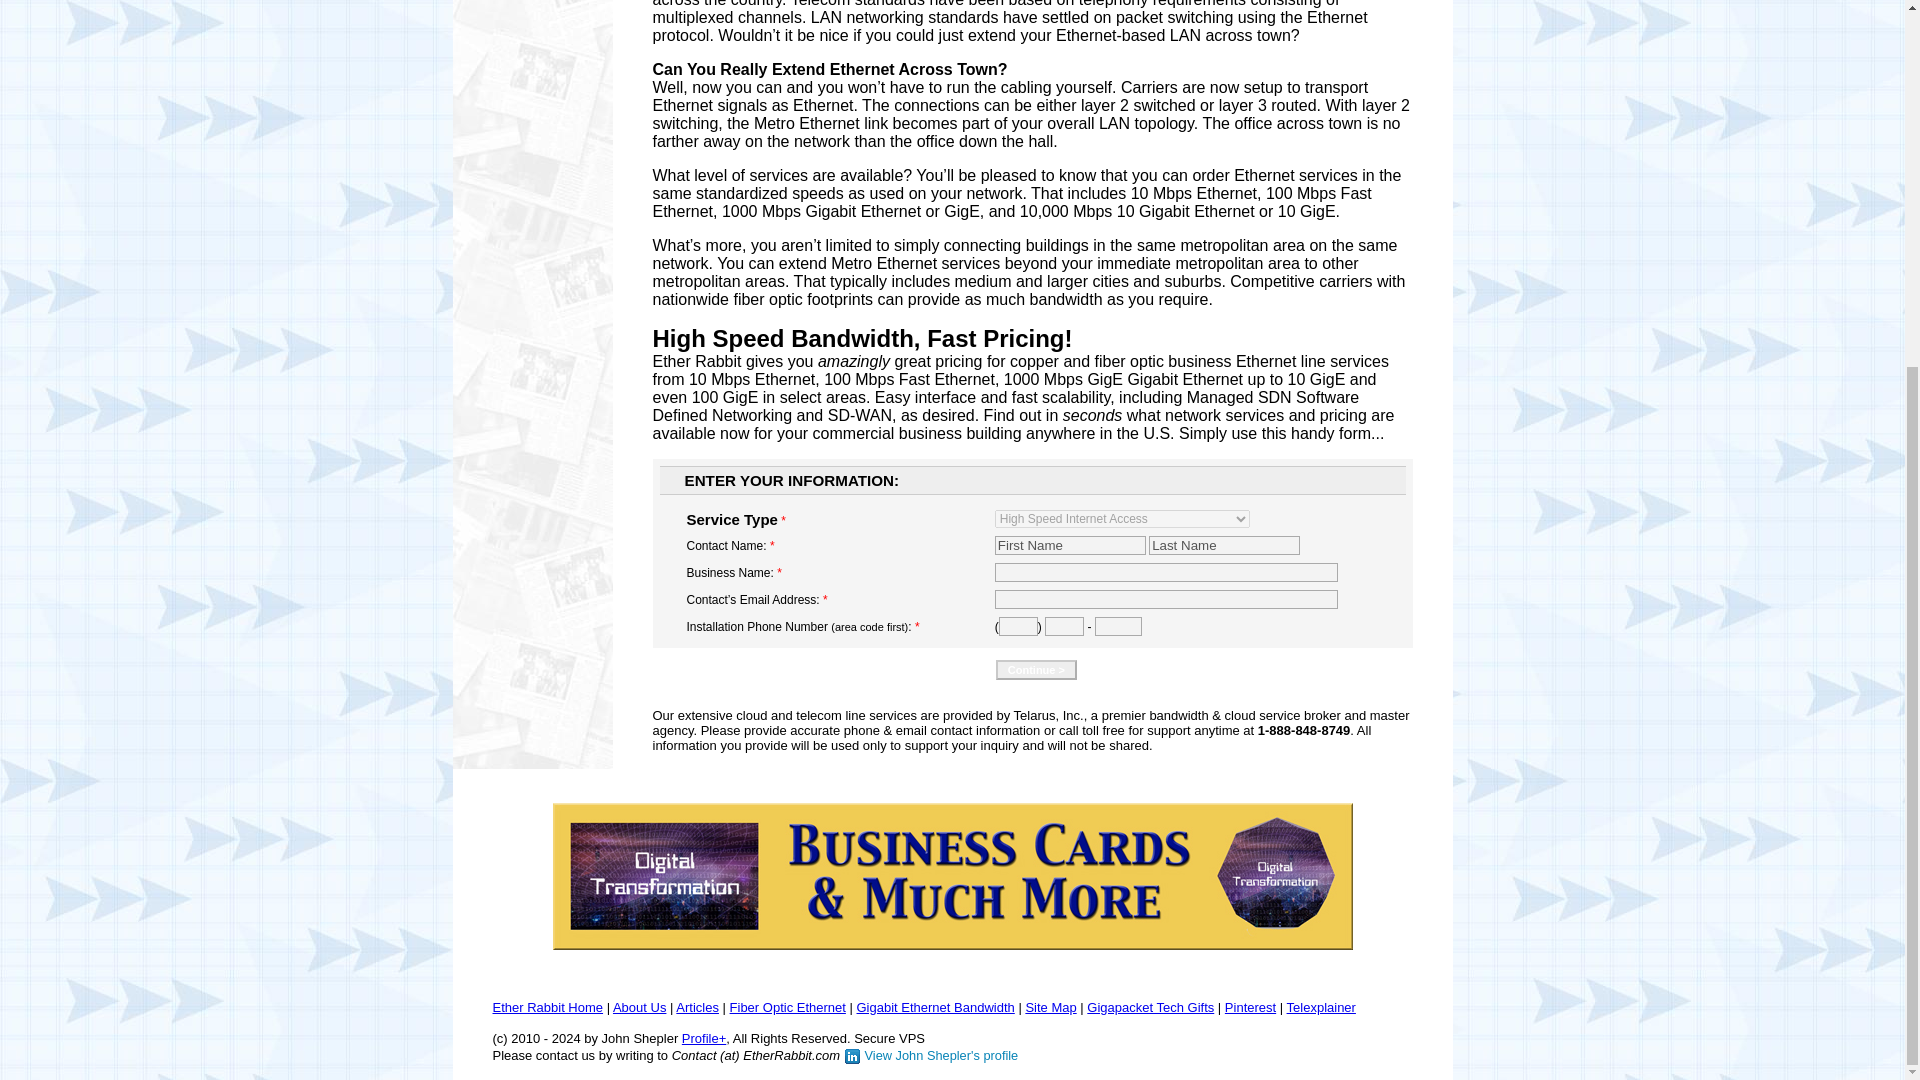 The image size is (1920, 1080). What do you see at coordinates (932, 1054) in the screenshot?
I see `View John Shepler's profile` at bounding box center [932, 1054].